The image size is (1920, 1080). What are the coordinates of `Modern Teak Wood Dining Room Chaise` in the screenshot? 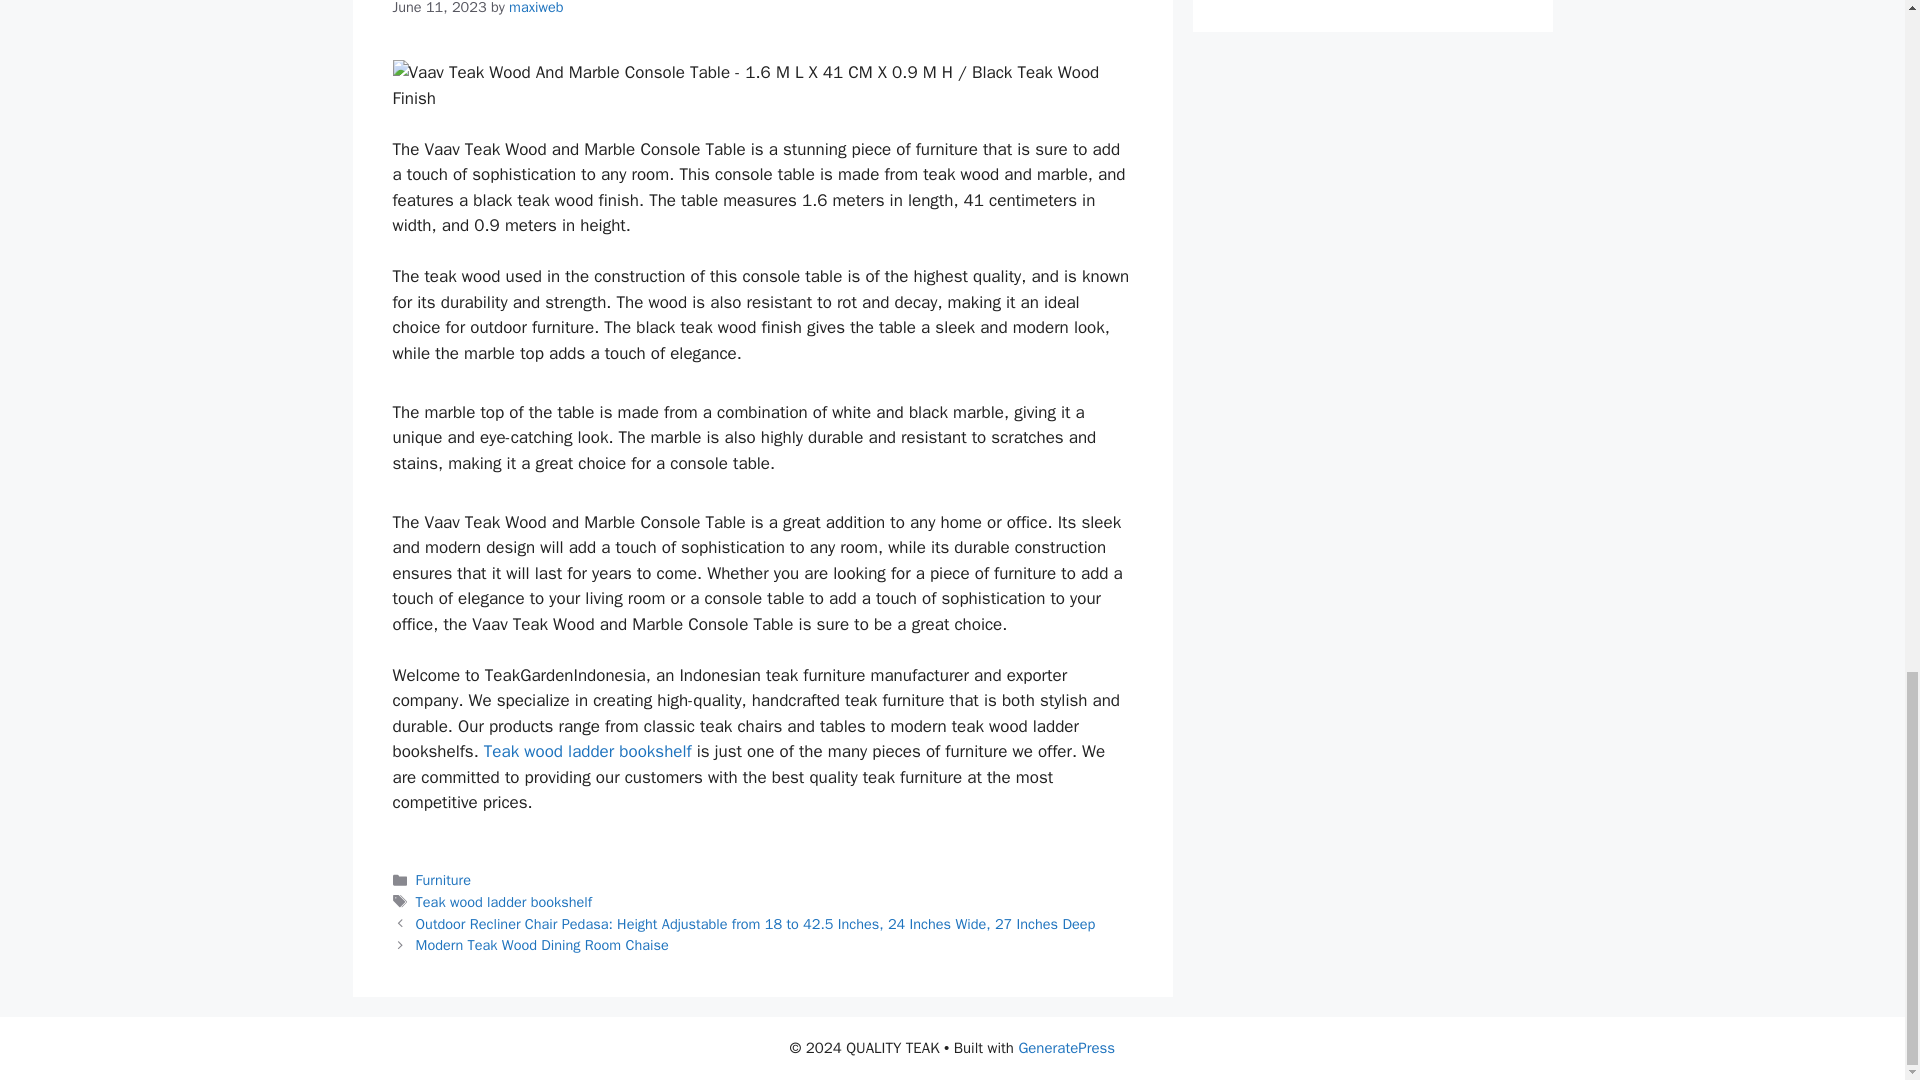 It's located at (542, 944).